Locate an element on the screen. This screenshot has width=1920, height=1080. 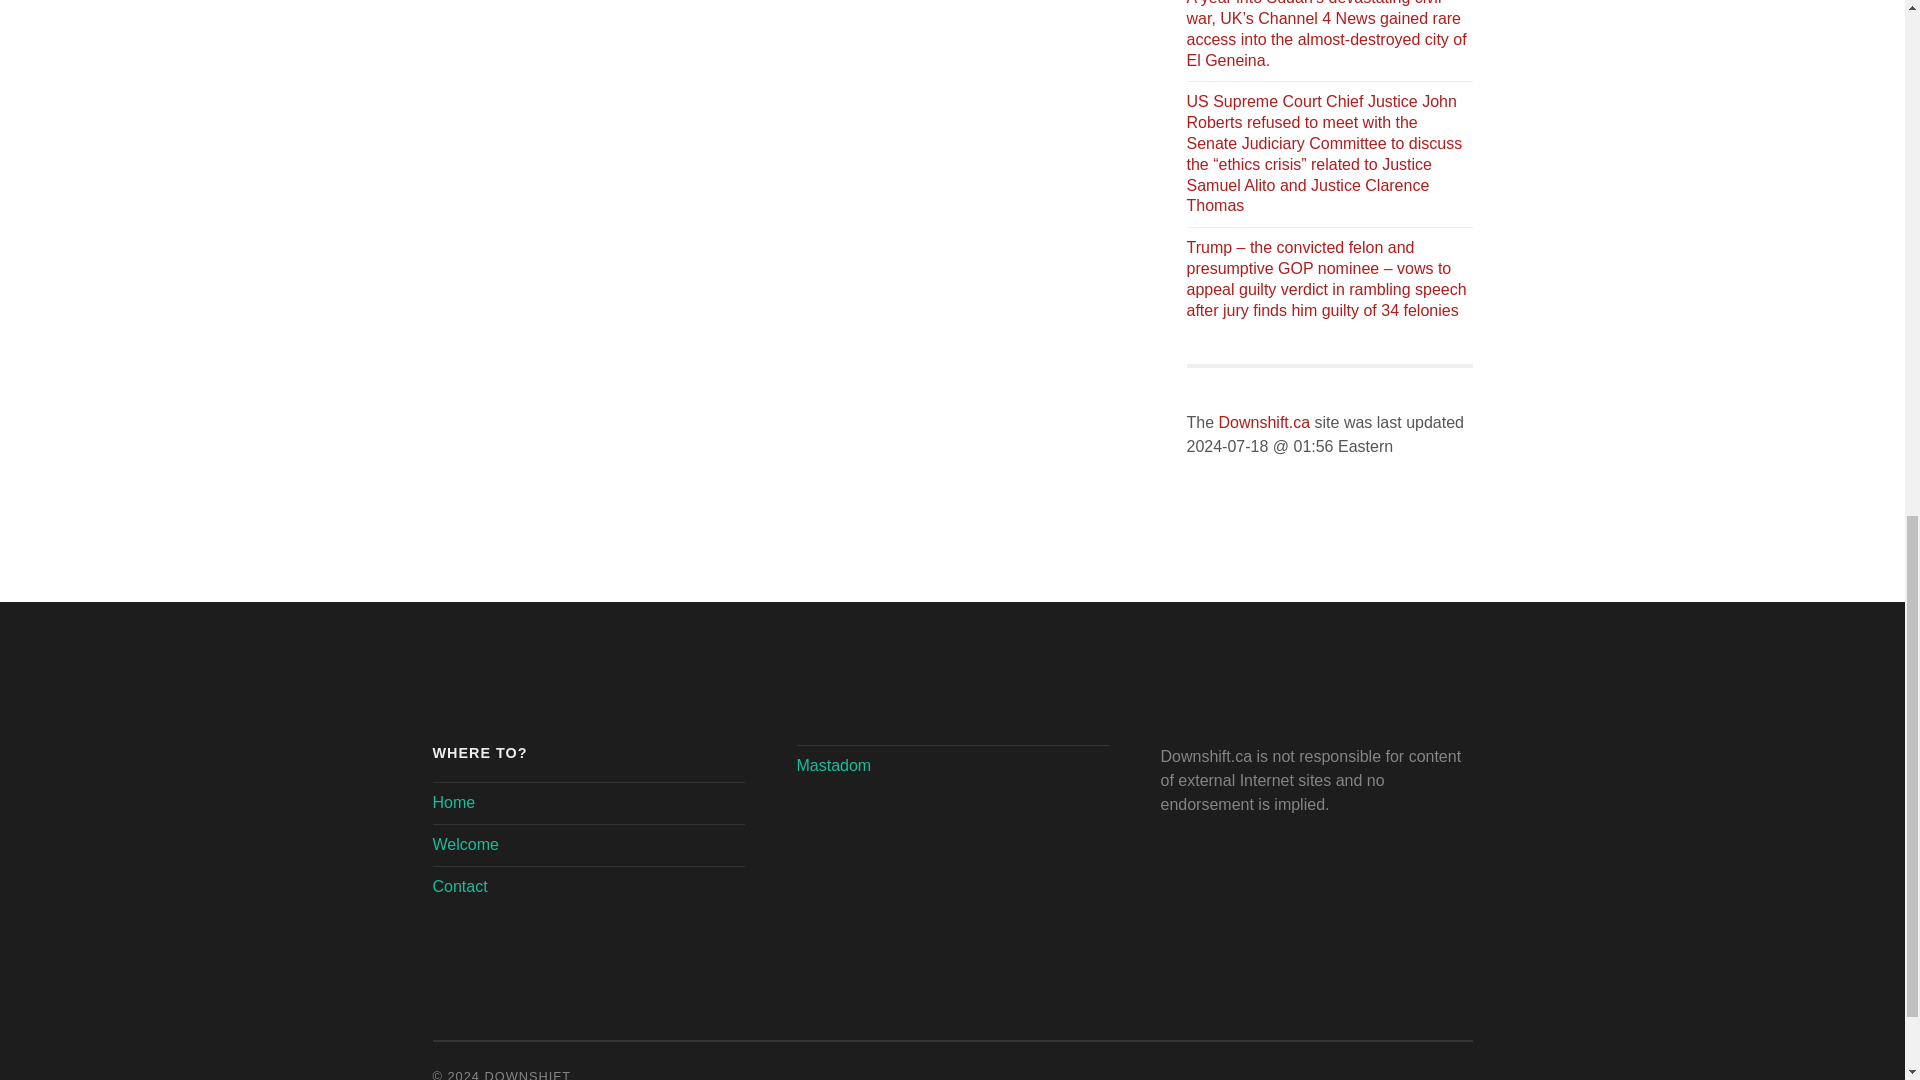
Downshift.ca is located at coordinates (1265, 422).